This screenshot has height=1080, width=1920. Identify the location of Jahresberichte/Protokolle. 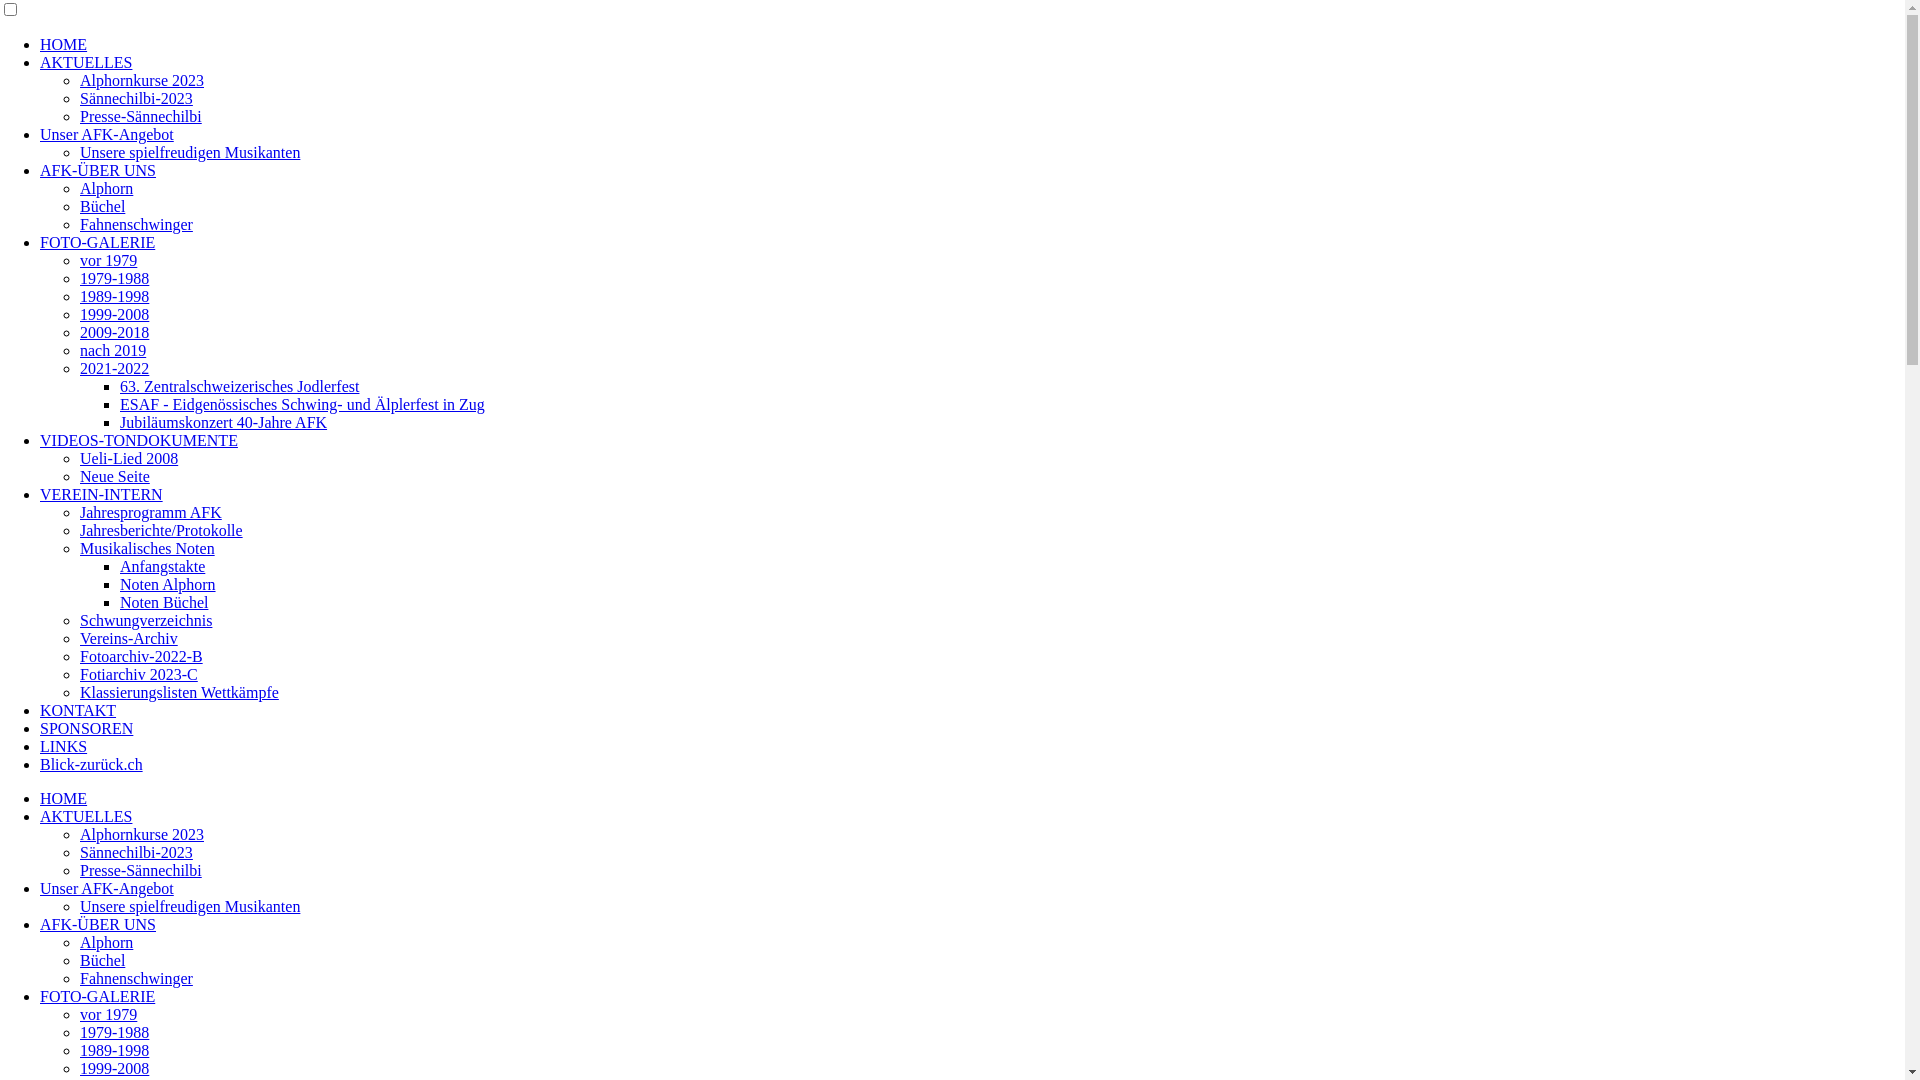
(162, 530).